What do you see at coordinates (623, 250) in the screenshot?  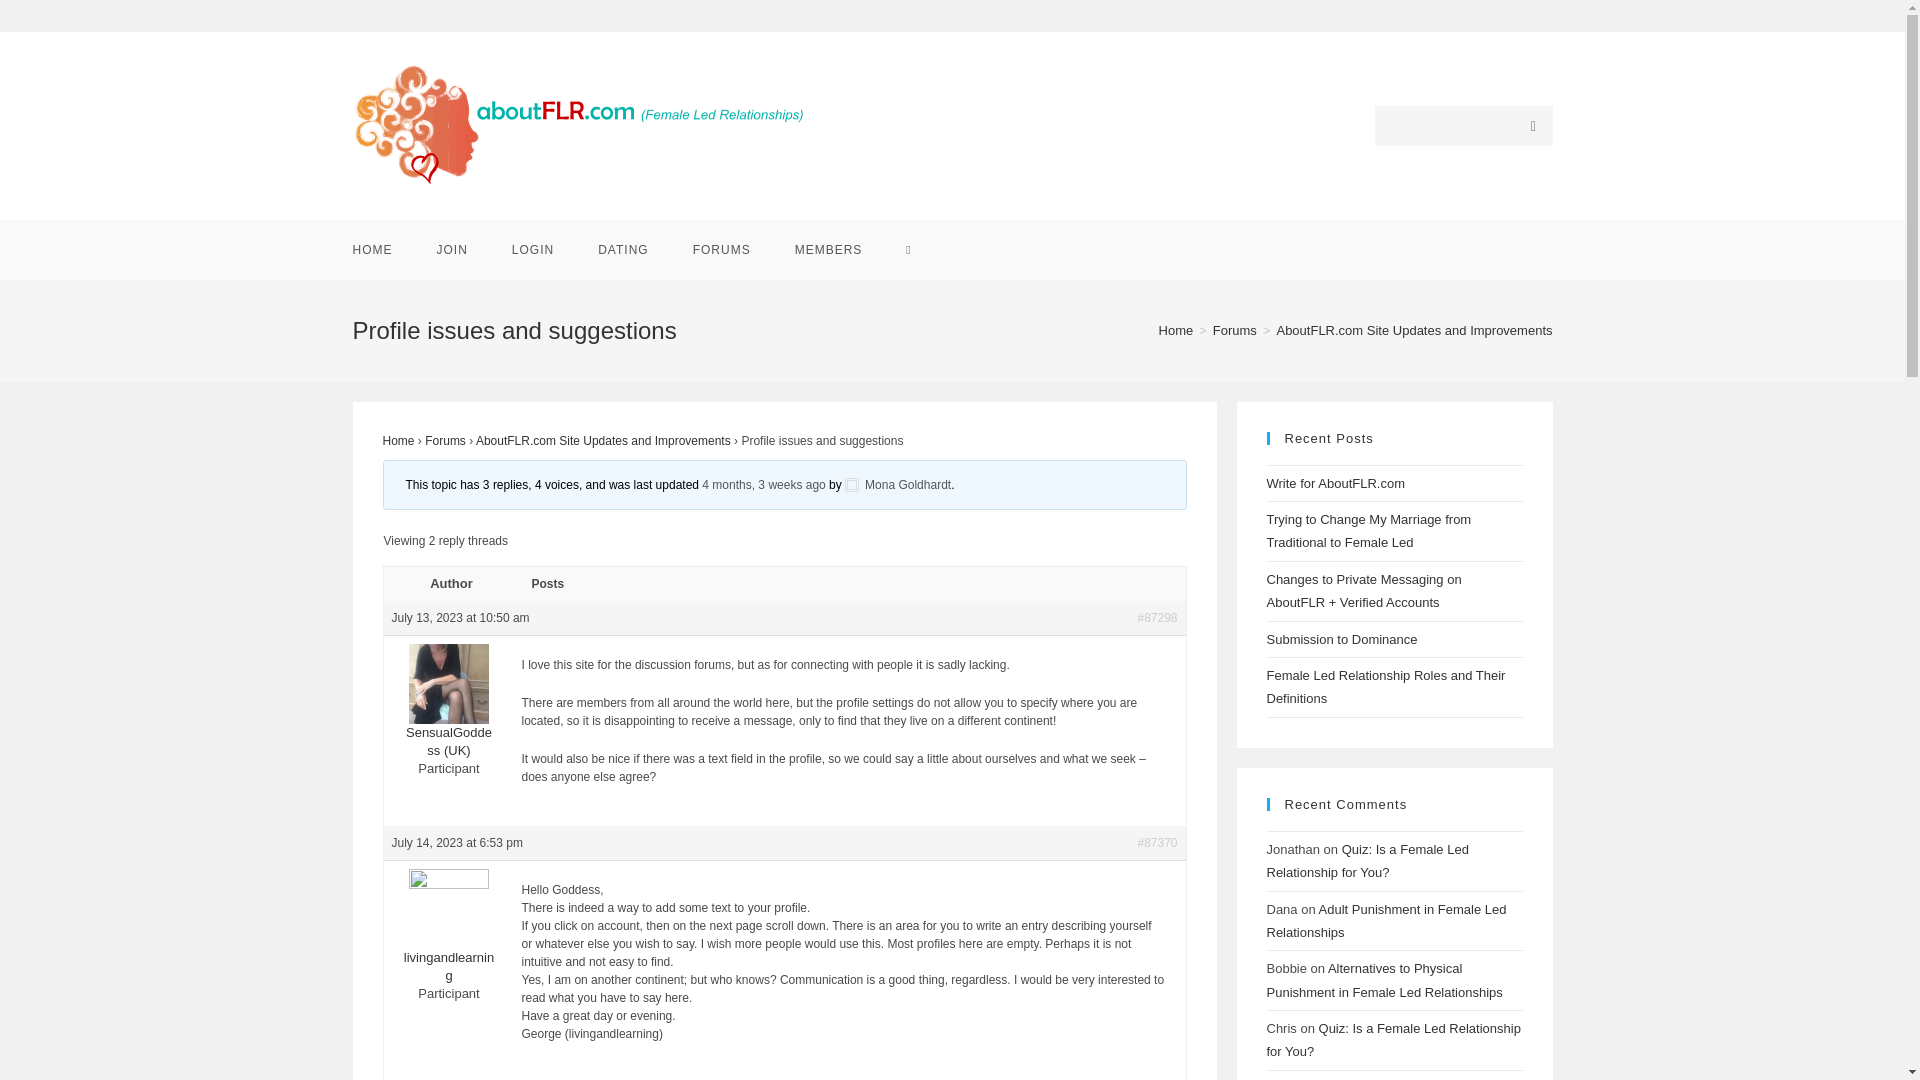 I see `DATING` at bounding box center [623, 250].